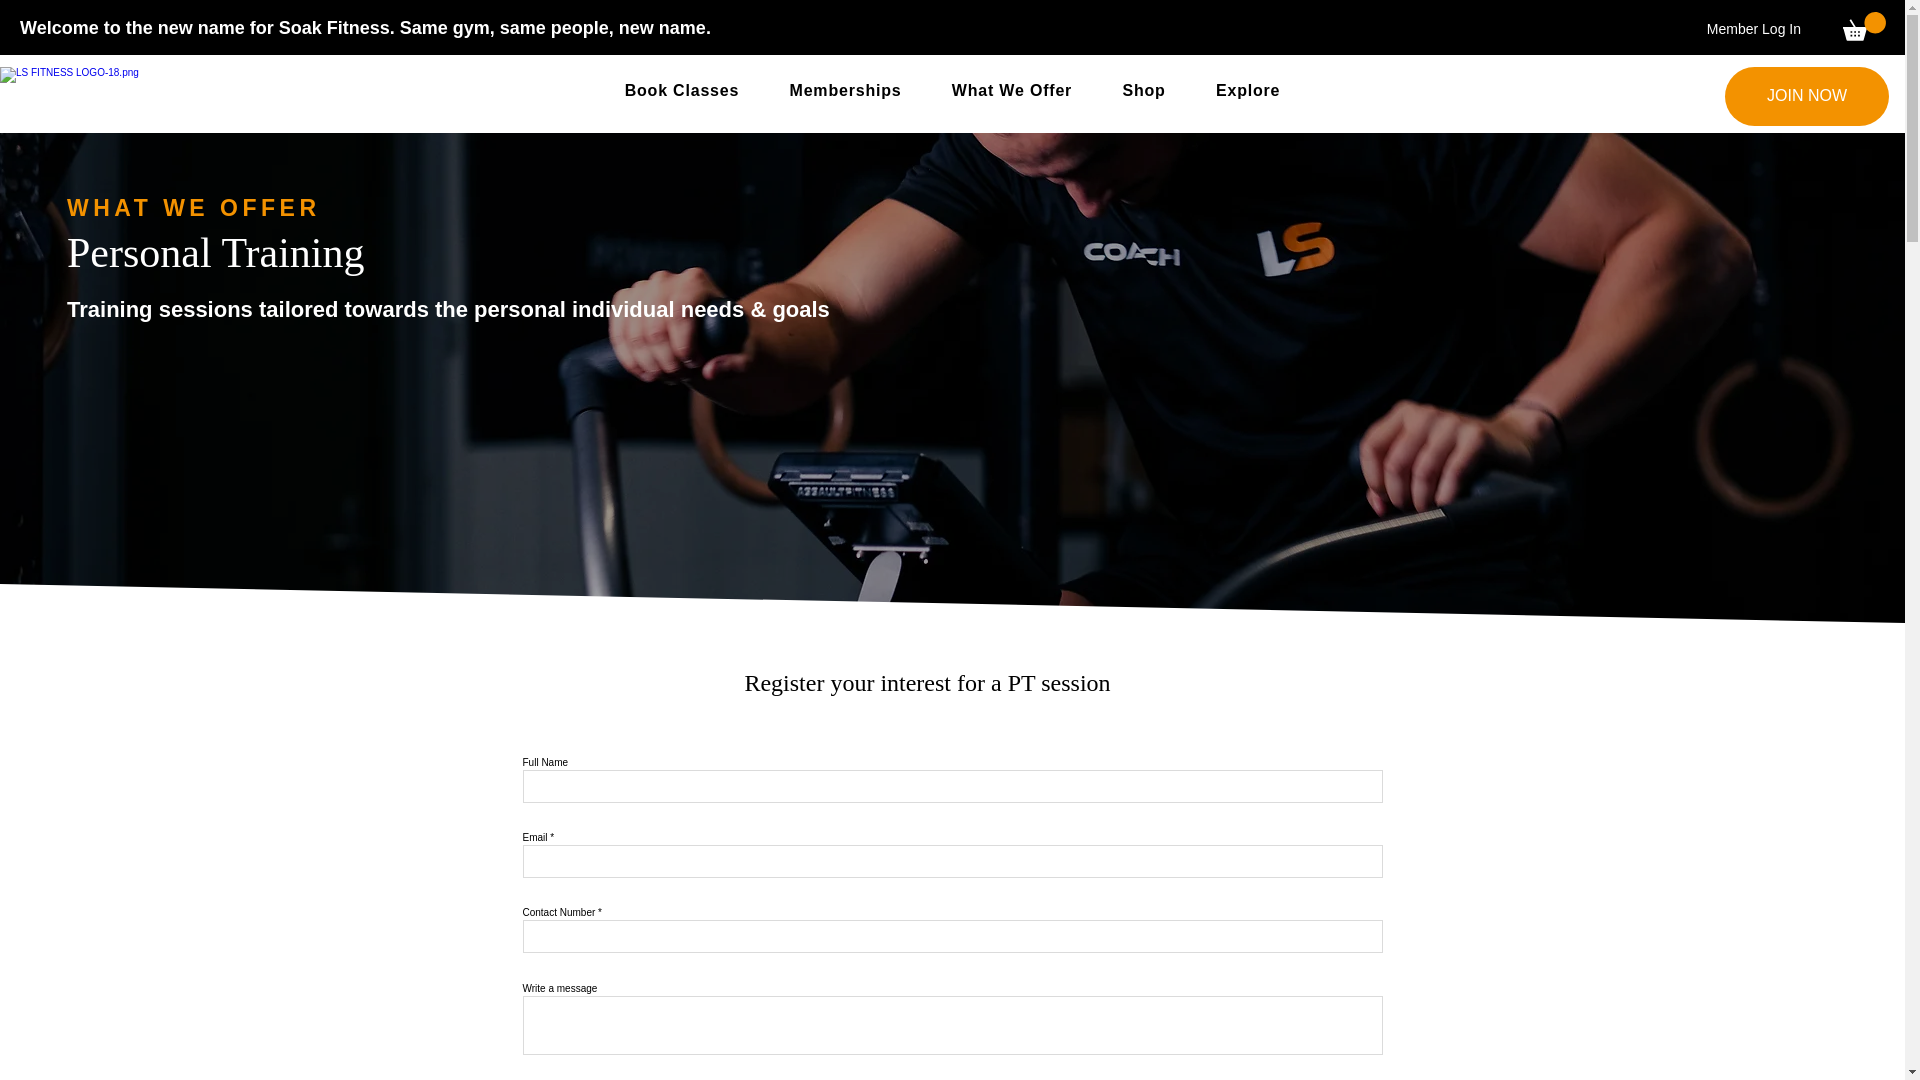 This screenshot has height=1080, width=1920. What do you see at coordinates (1806, 96) in the screenshot?
I see `JOIN NOW` at bounding box center [1806, 96].